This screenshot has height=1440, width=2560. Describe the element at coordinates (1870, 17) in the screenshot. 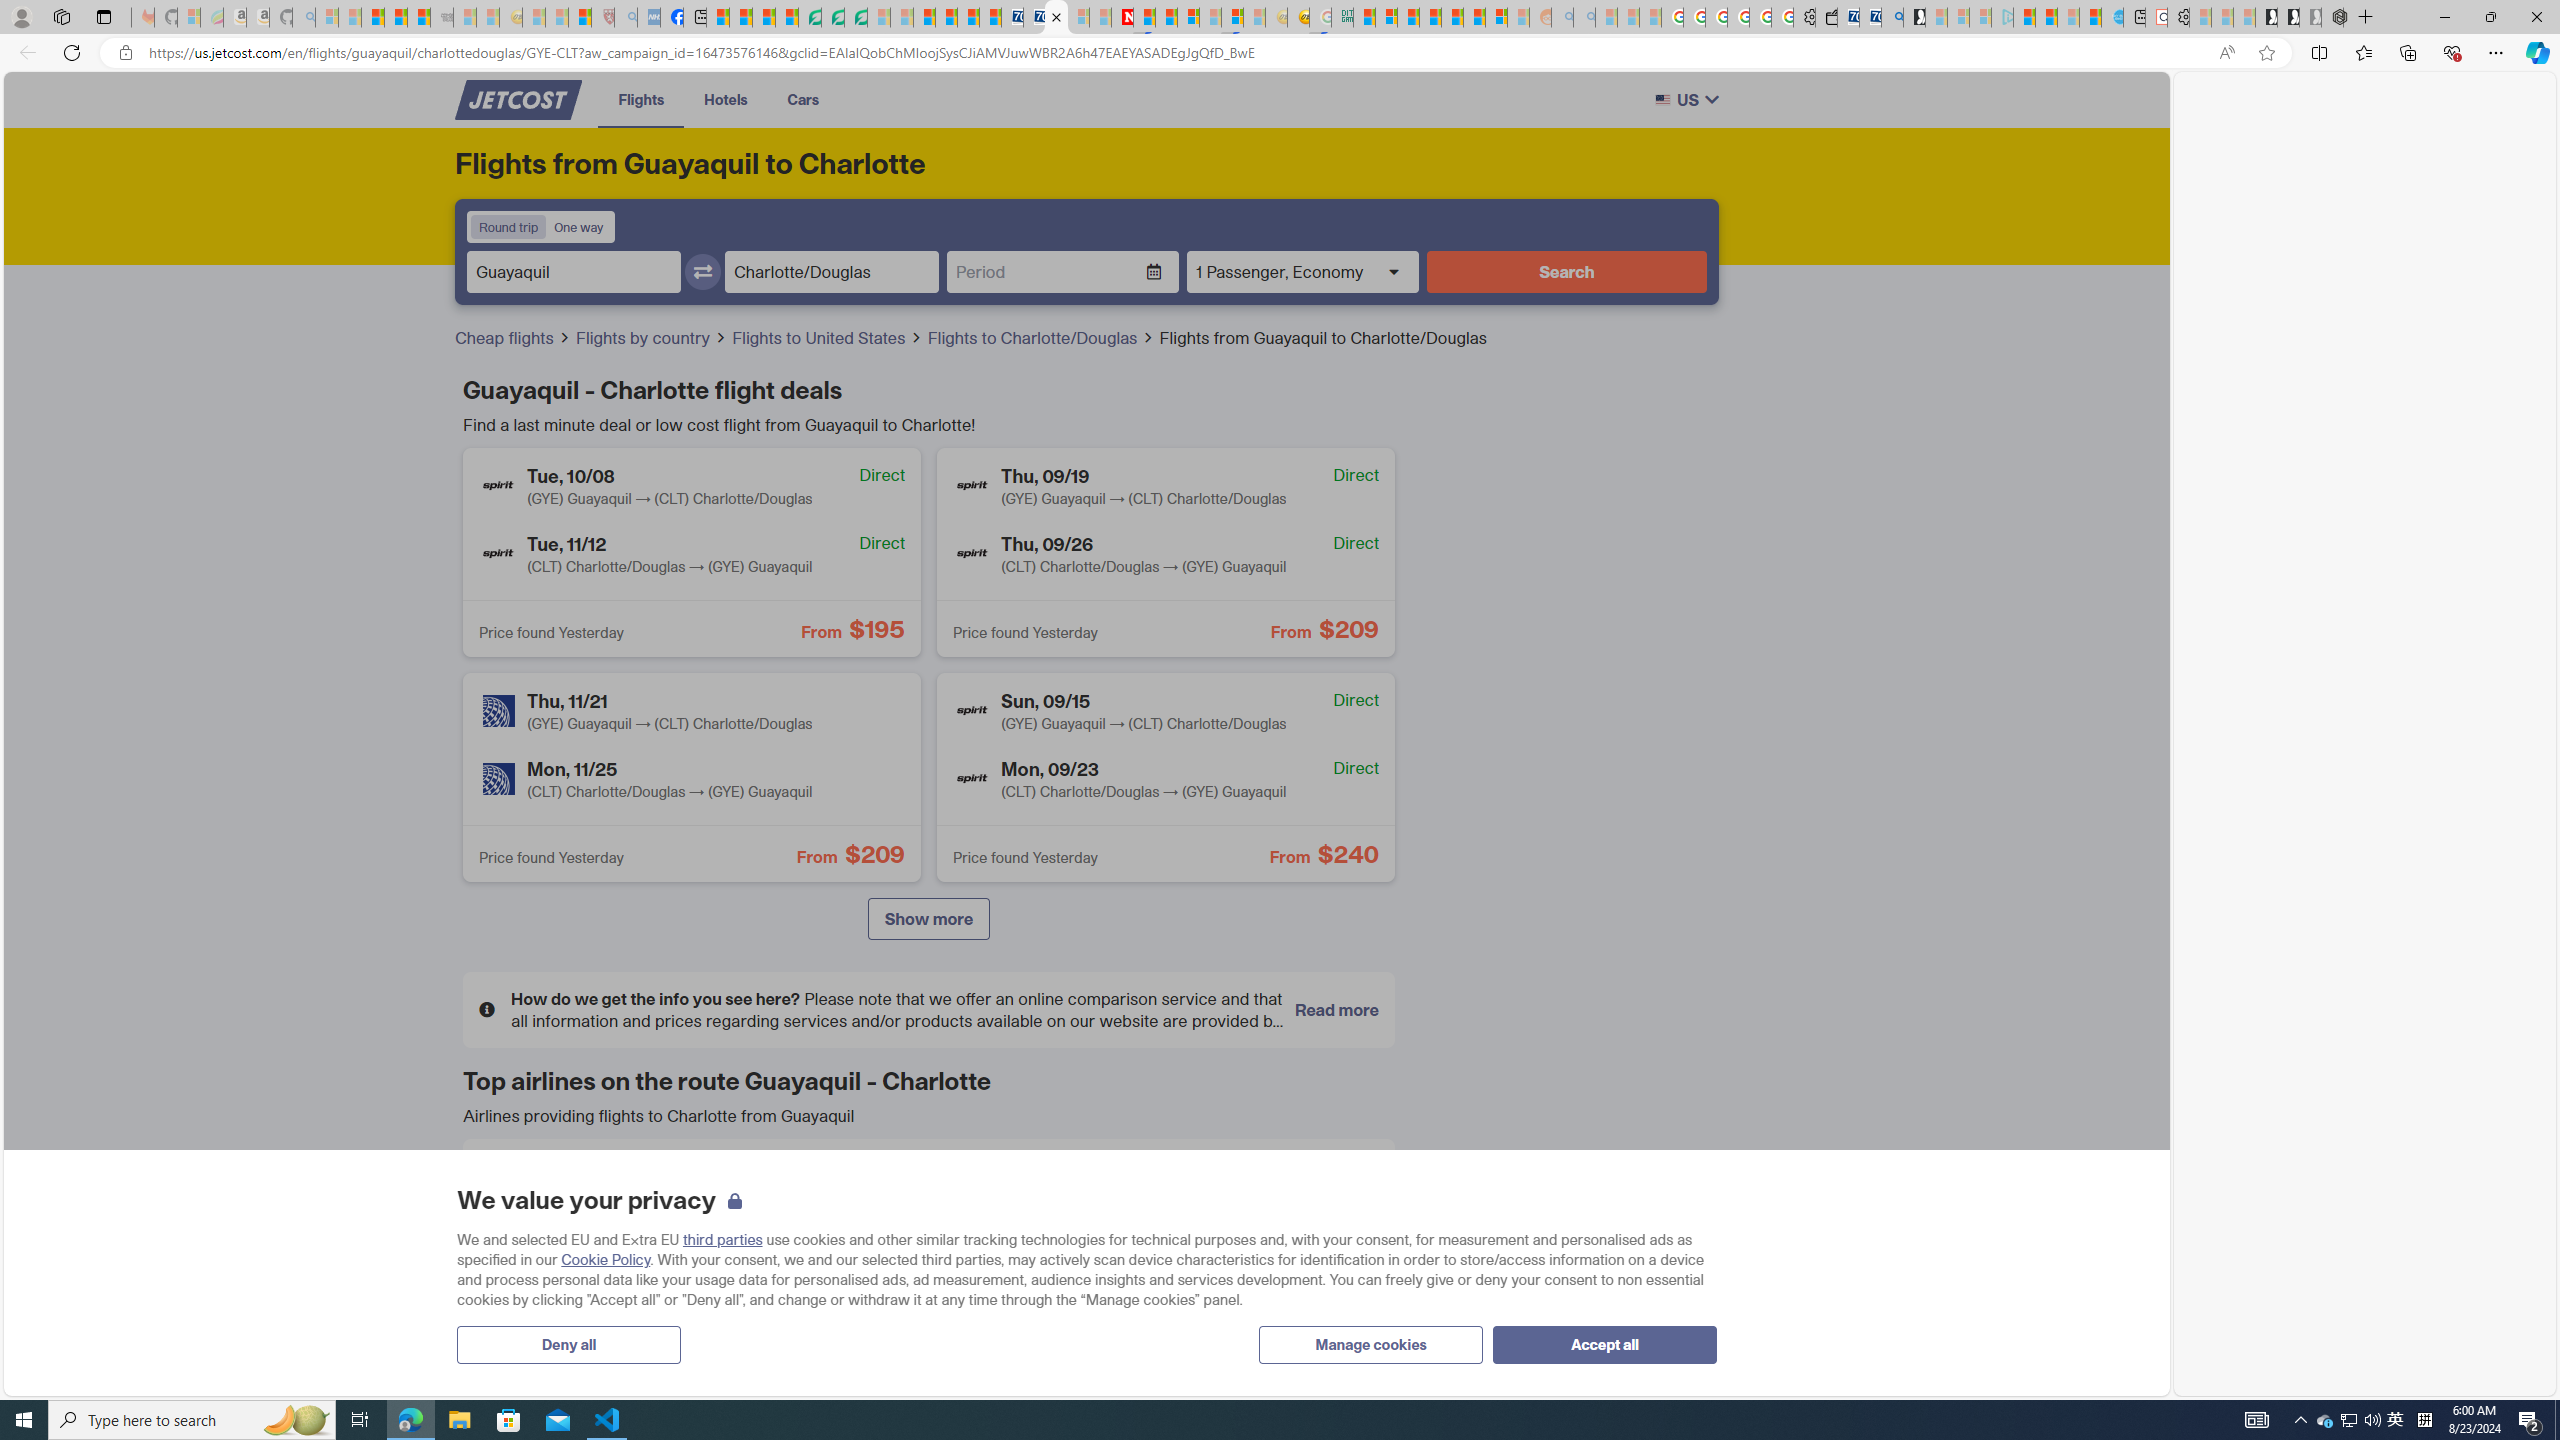

I see `Cheap Car Rentals - Save70.com` at that location.